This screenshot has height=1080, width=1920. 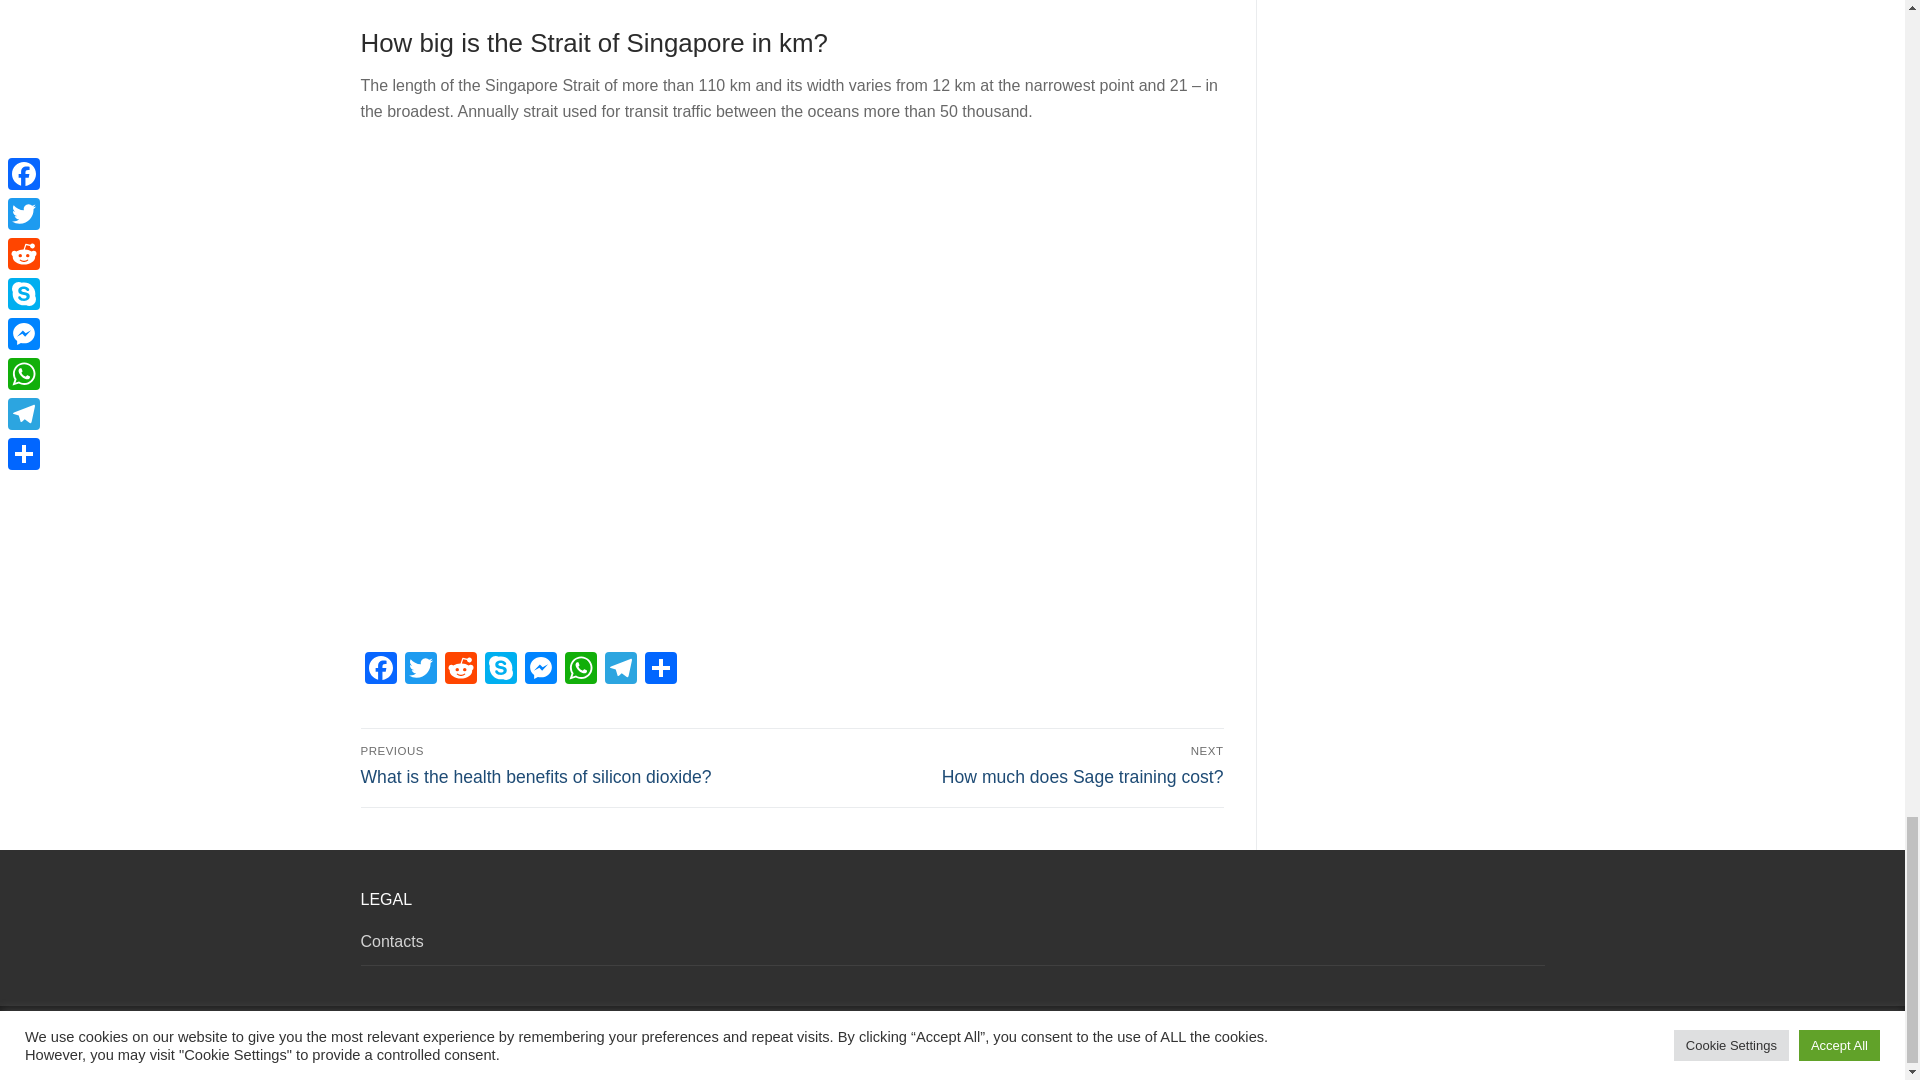 I want to click on Facebook, so click(x=380, y=670).